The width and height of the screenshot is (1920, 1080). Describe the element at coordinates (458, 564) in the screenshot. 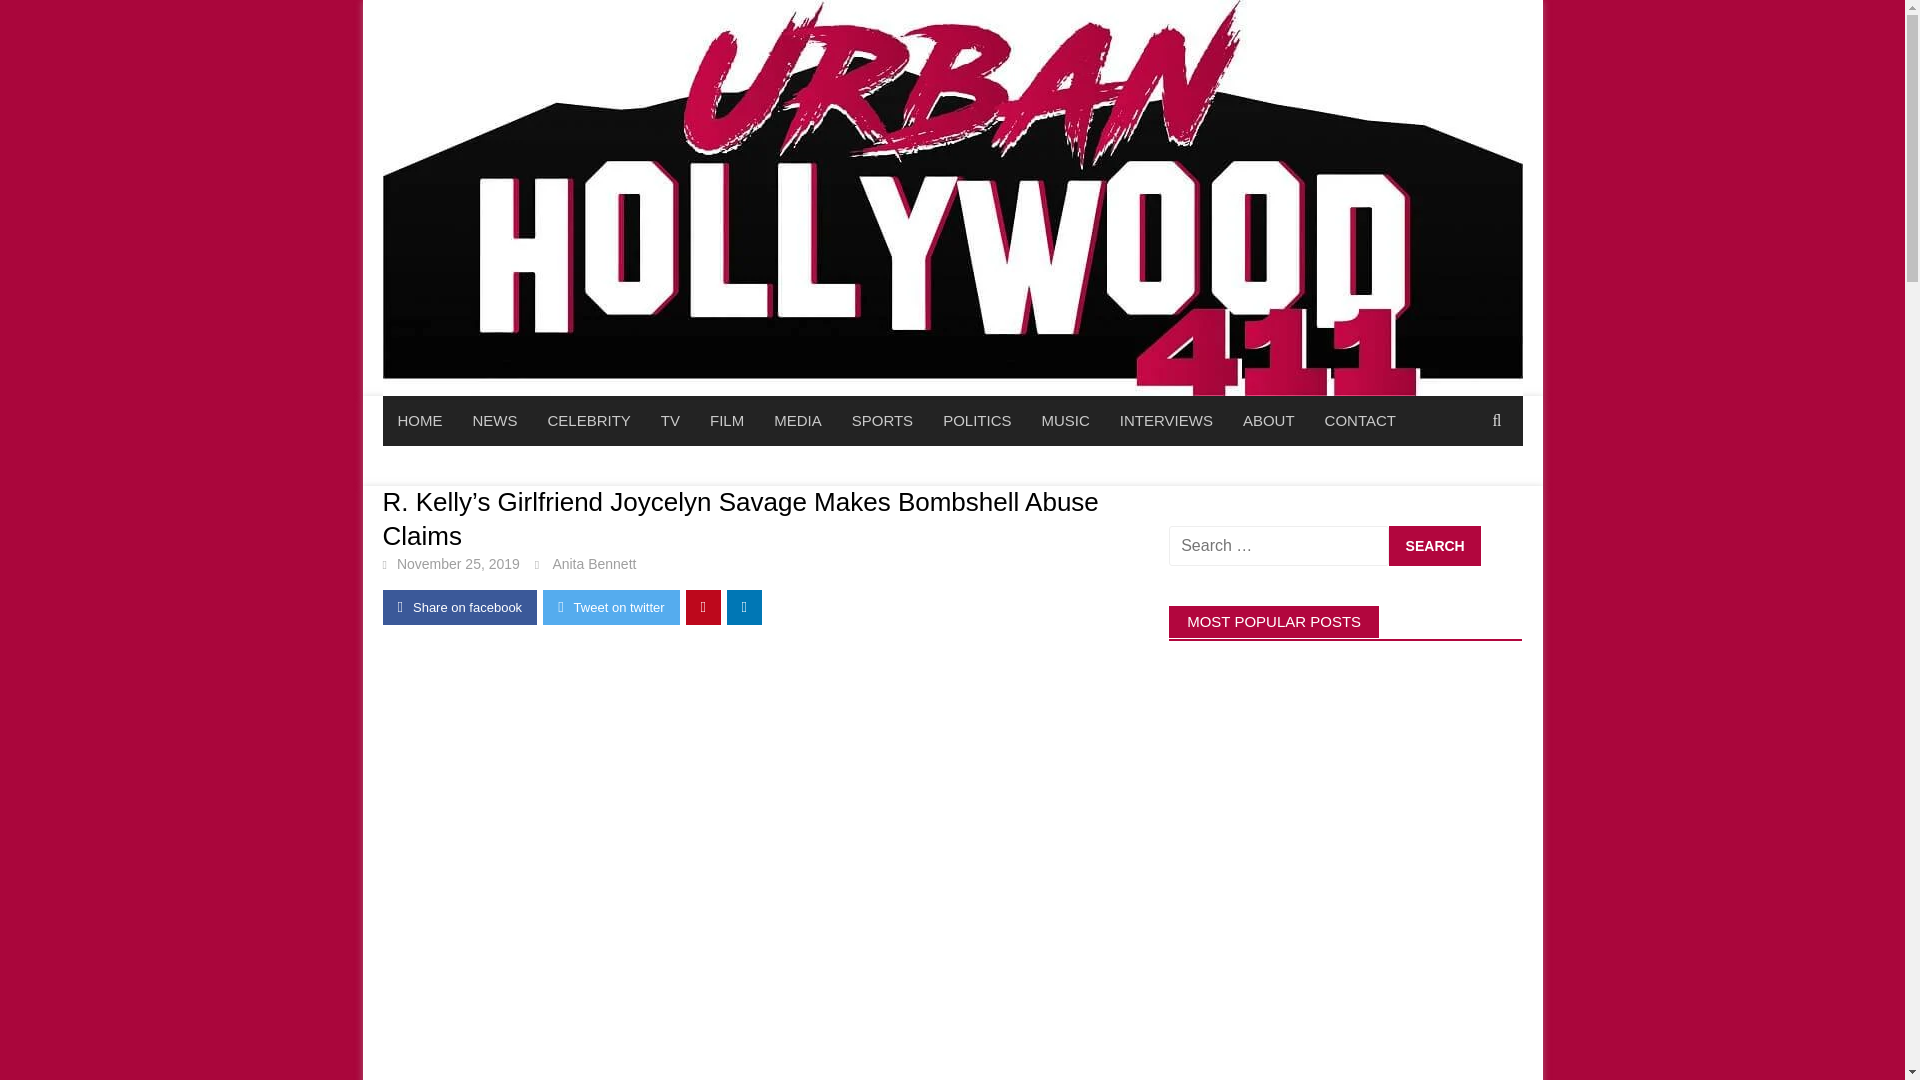

I see `November 25, 2019` at that location.